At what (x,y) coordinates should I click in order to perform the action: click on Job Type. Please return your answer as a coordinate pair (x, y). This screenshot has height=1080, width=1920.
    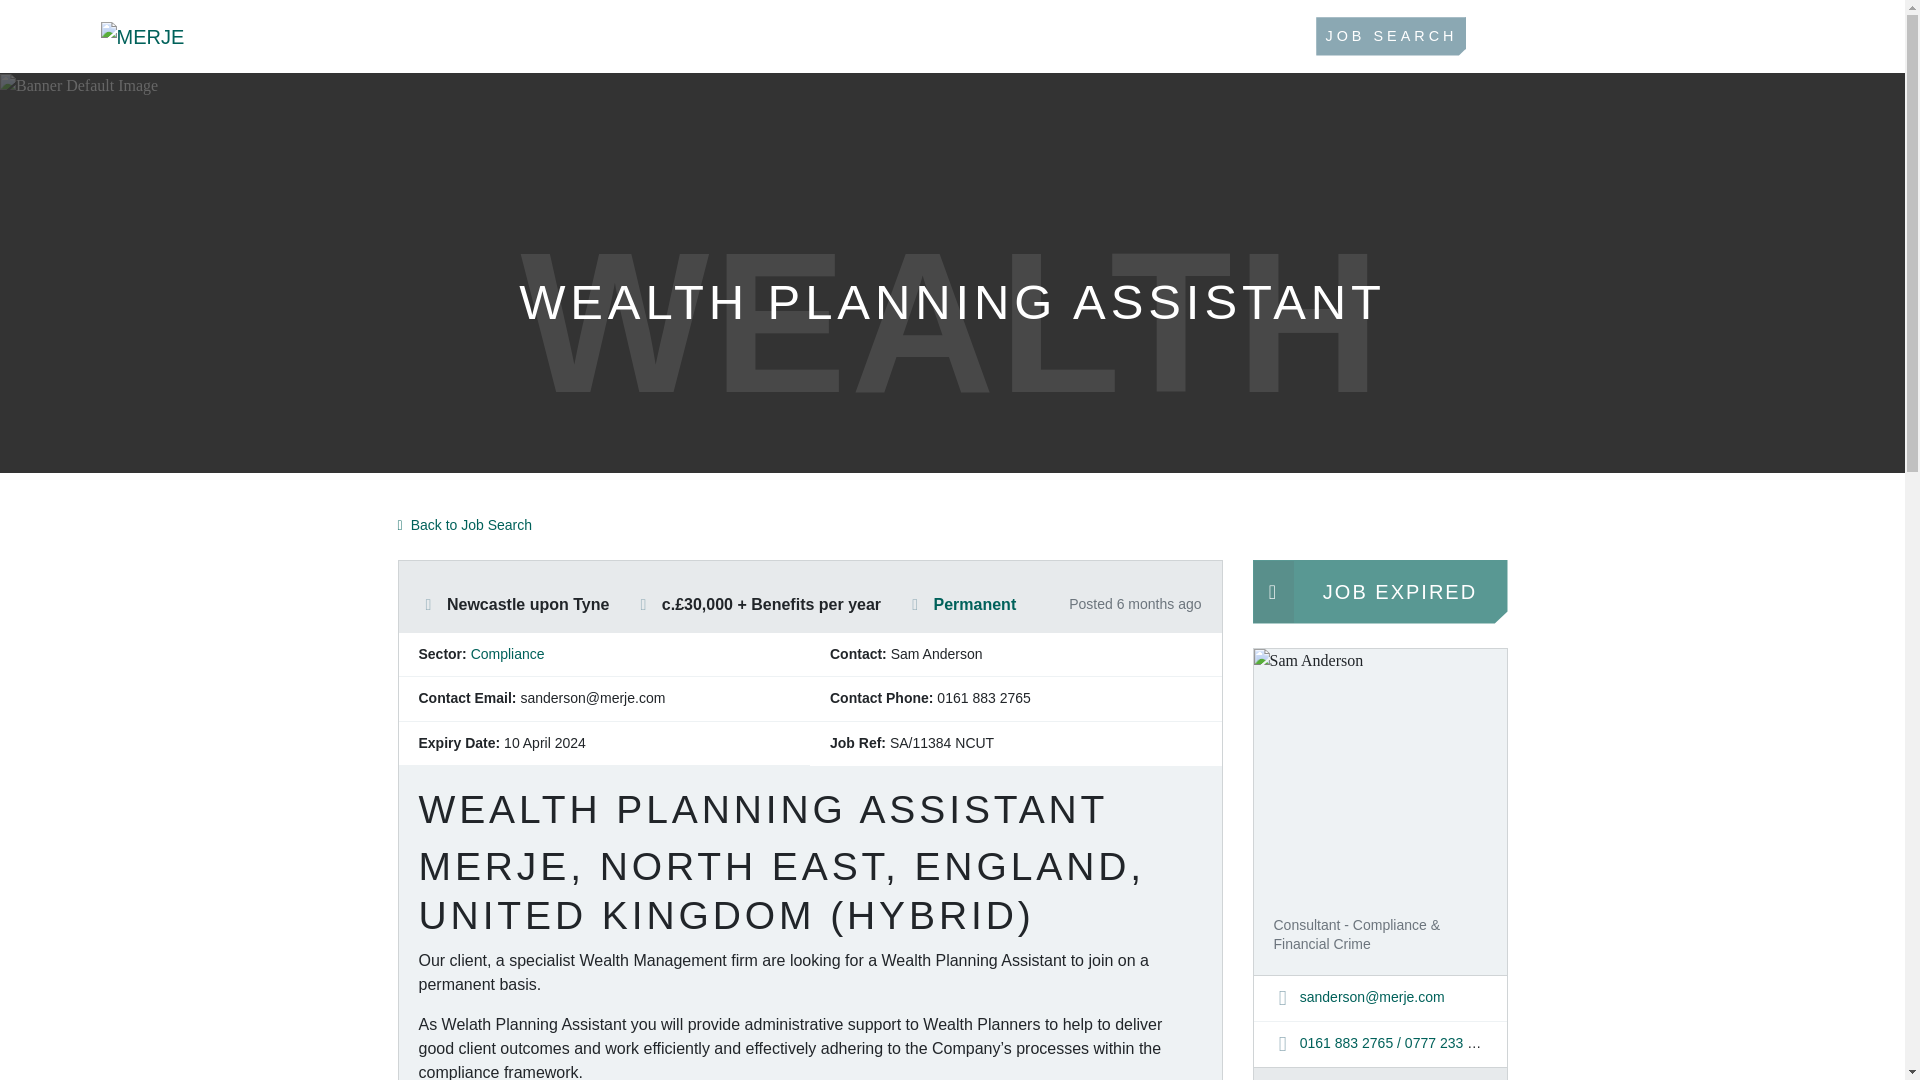
    Looking at the image, I should click on (914, 605).